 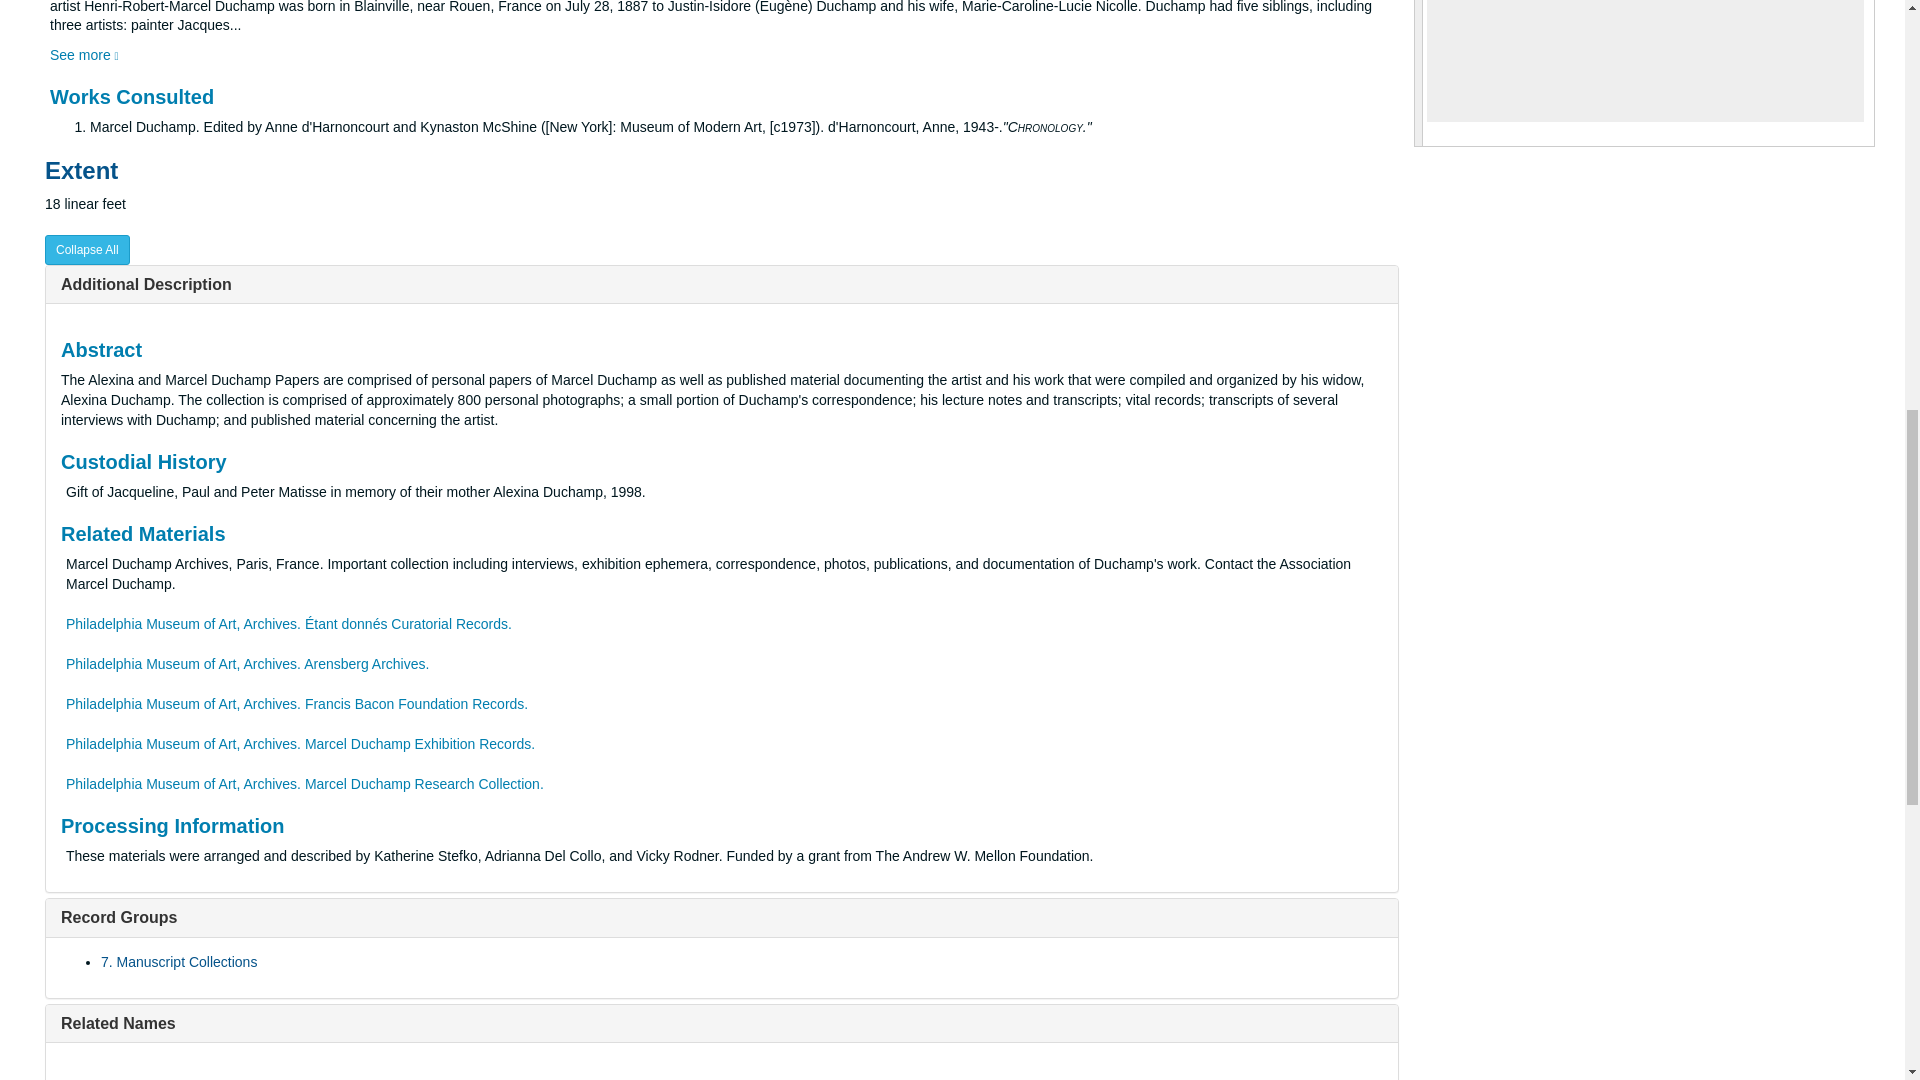 I want to click on Additional Description, so click(x=146, y=284).